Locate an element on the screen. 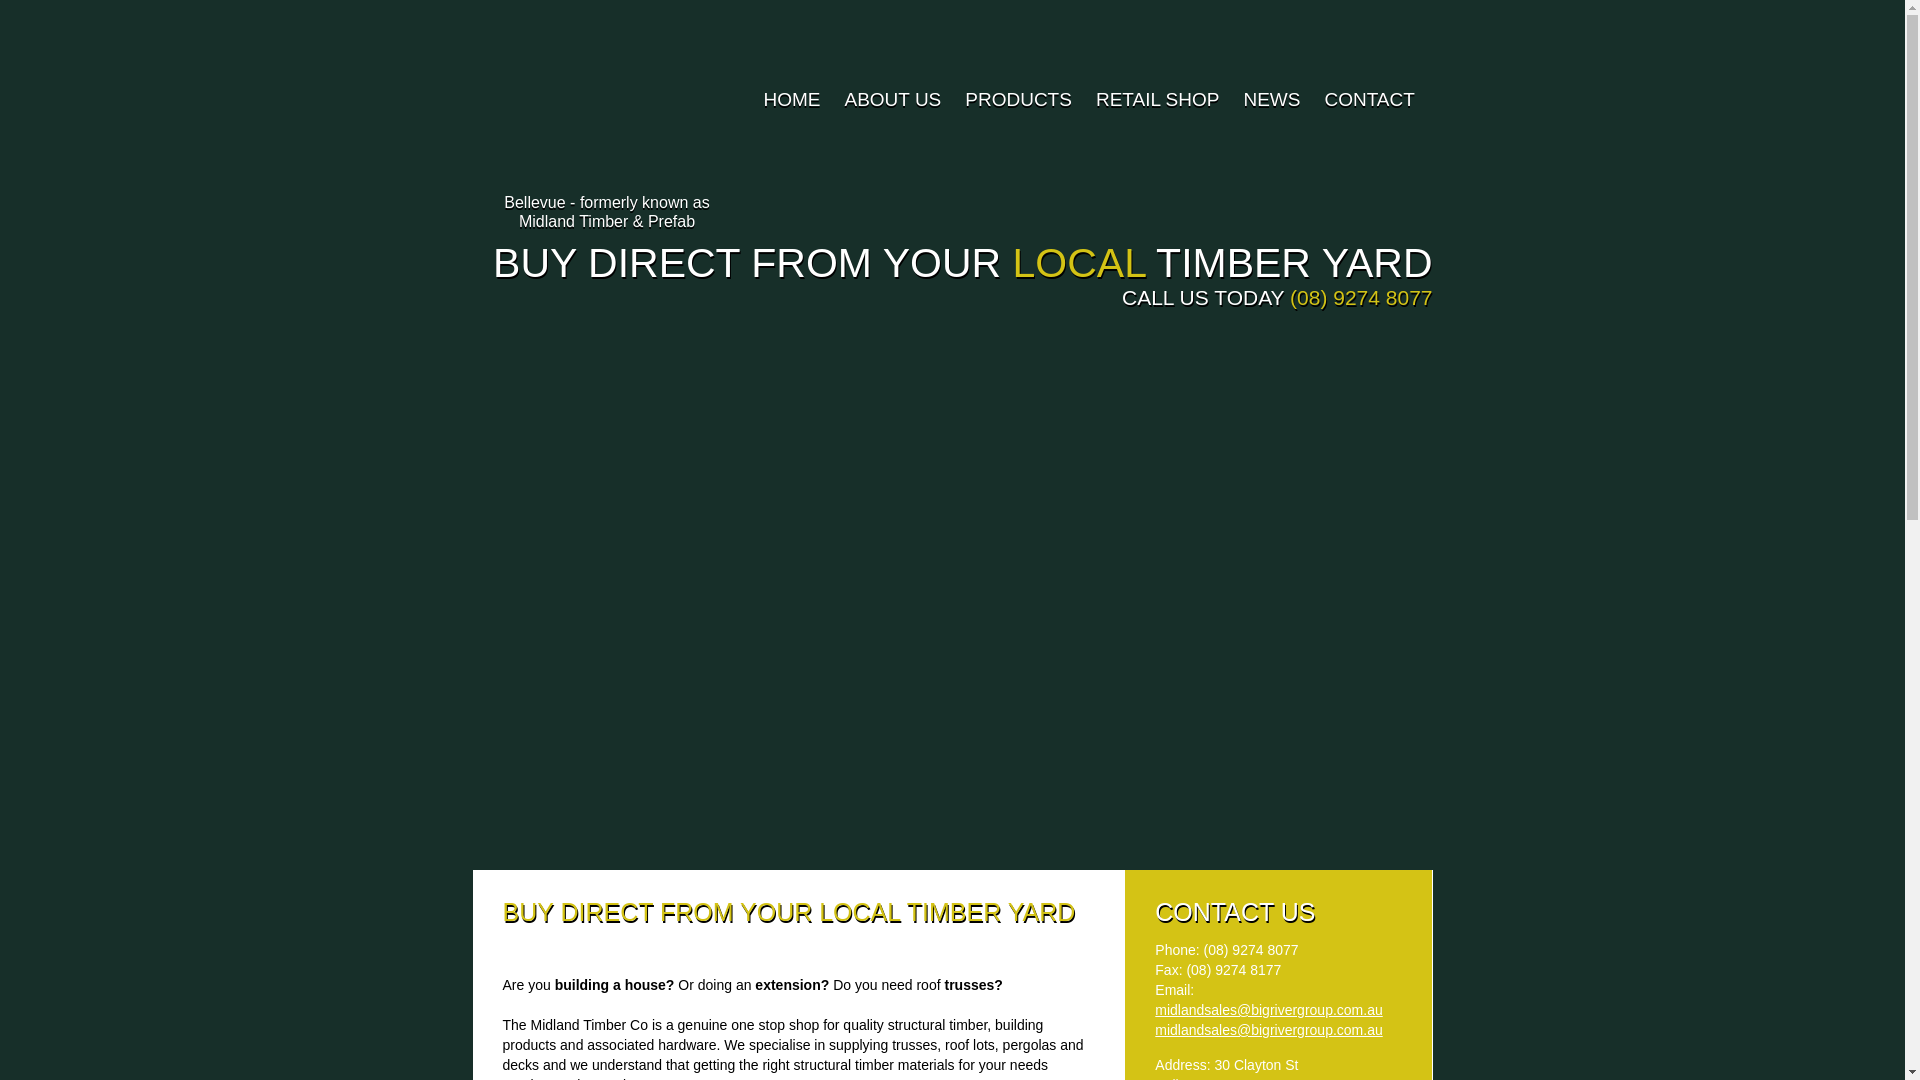 The width and height of the screenshot is (1920, 1080). PRODUCTS is located at coordinates (1016, 100).